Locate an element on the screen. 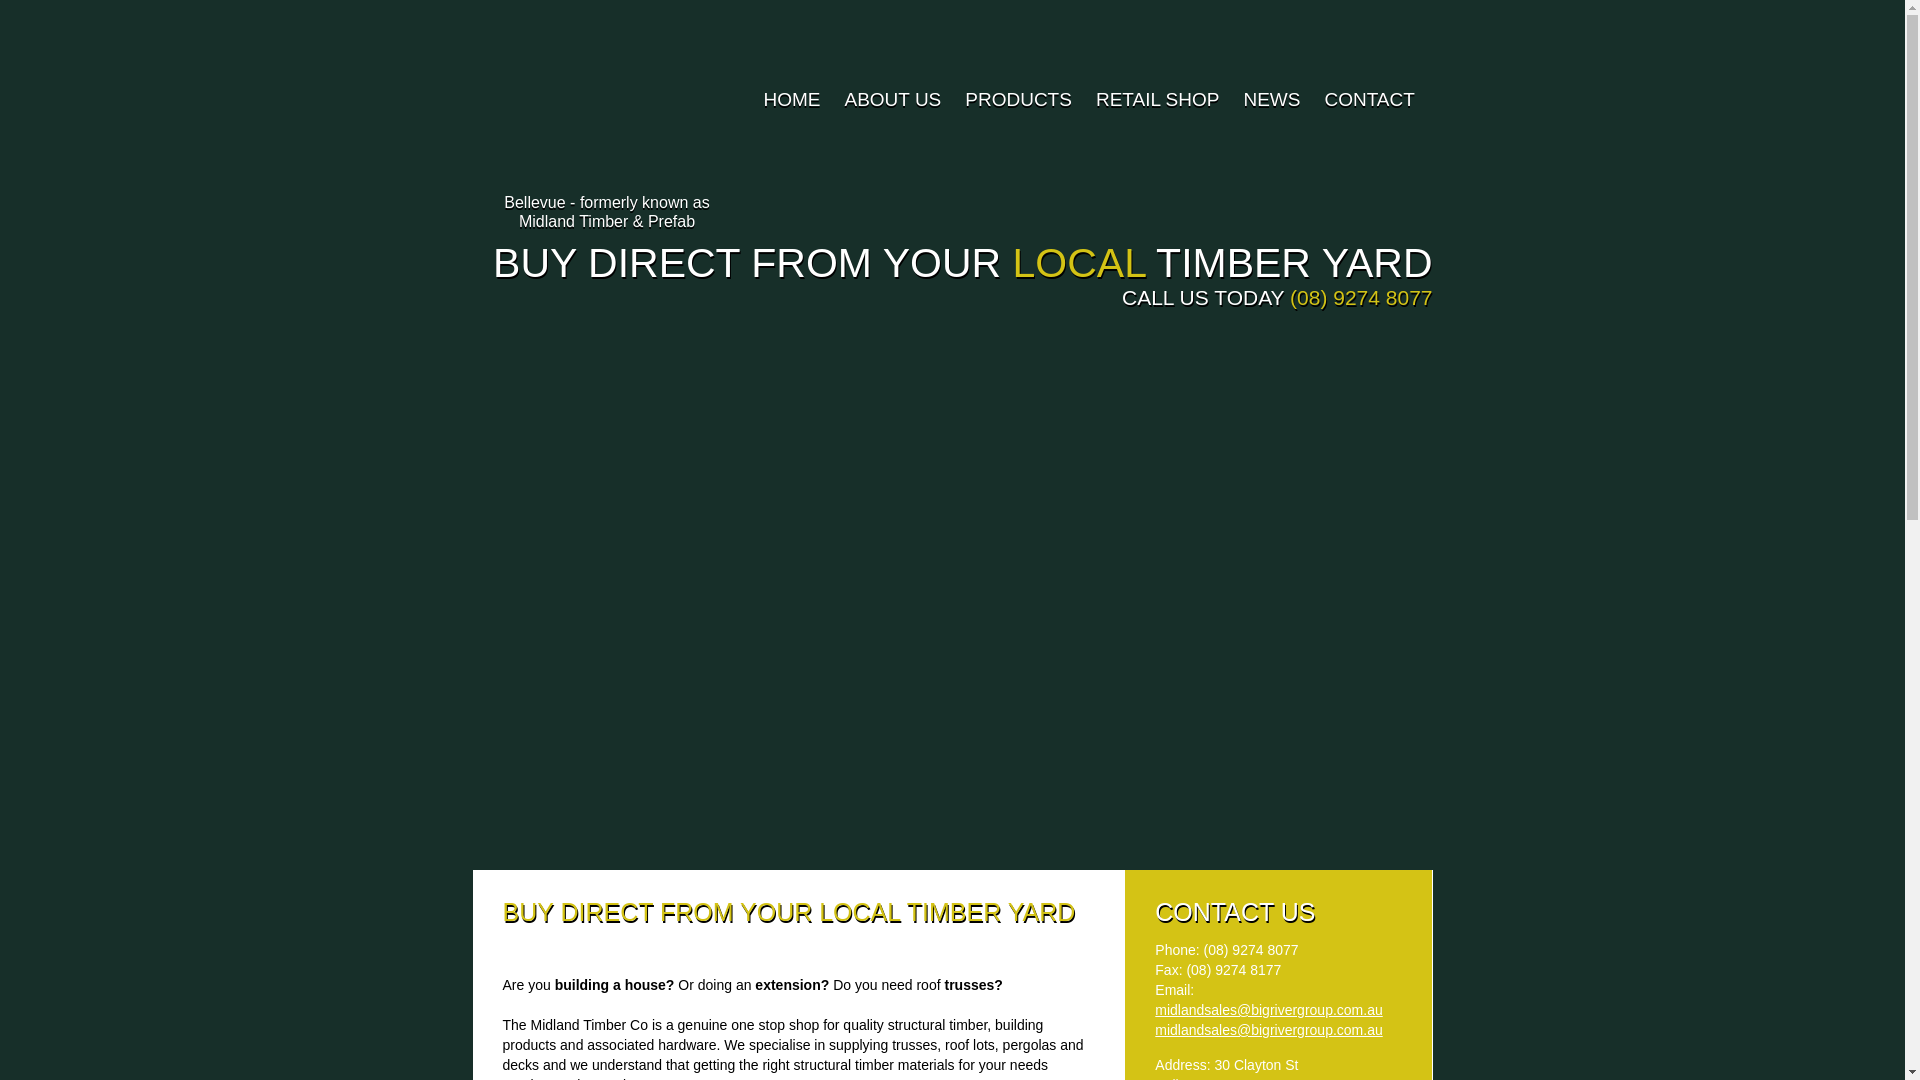 The width and height of the screenshot is (1920, 1080). PRODUCTS is located at coordinates (1016, 100).